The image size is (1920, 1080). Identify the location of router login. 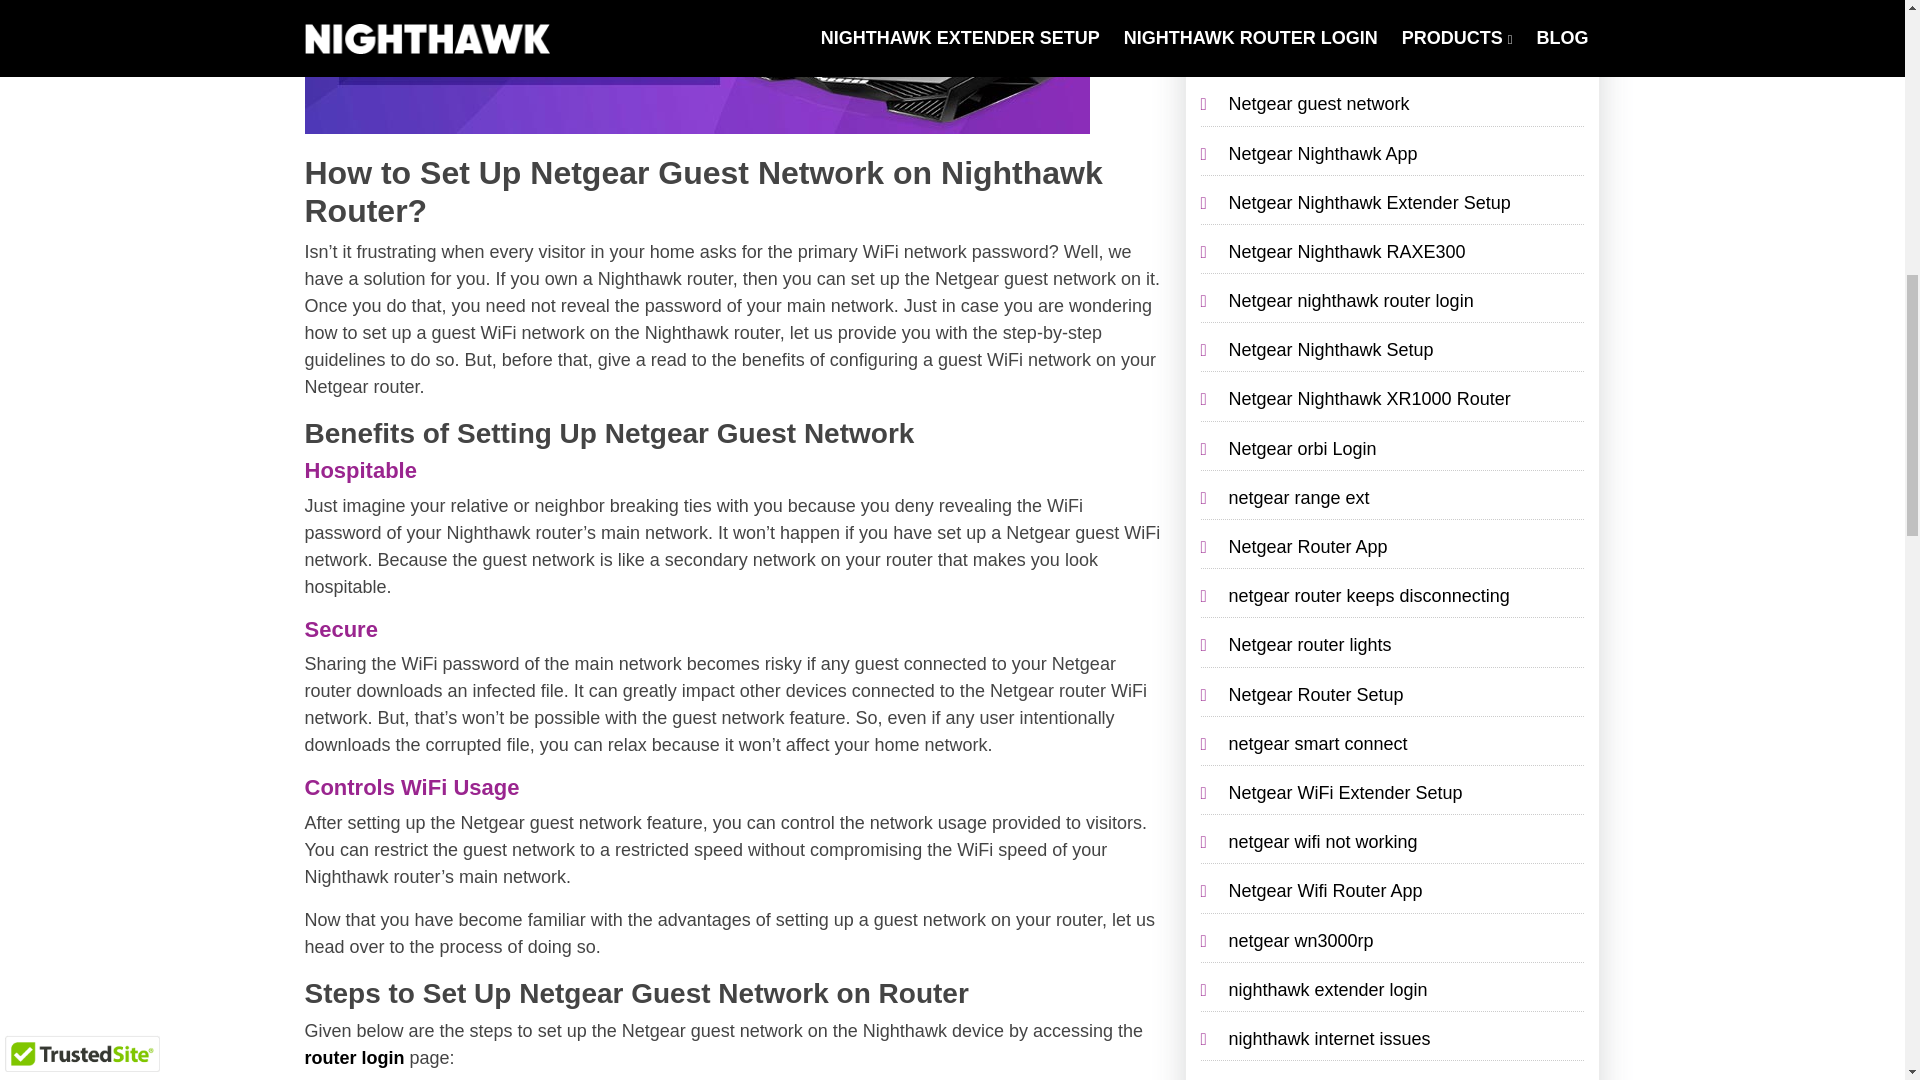
(353, 240).